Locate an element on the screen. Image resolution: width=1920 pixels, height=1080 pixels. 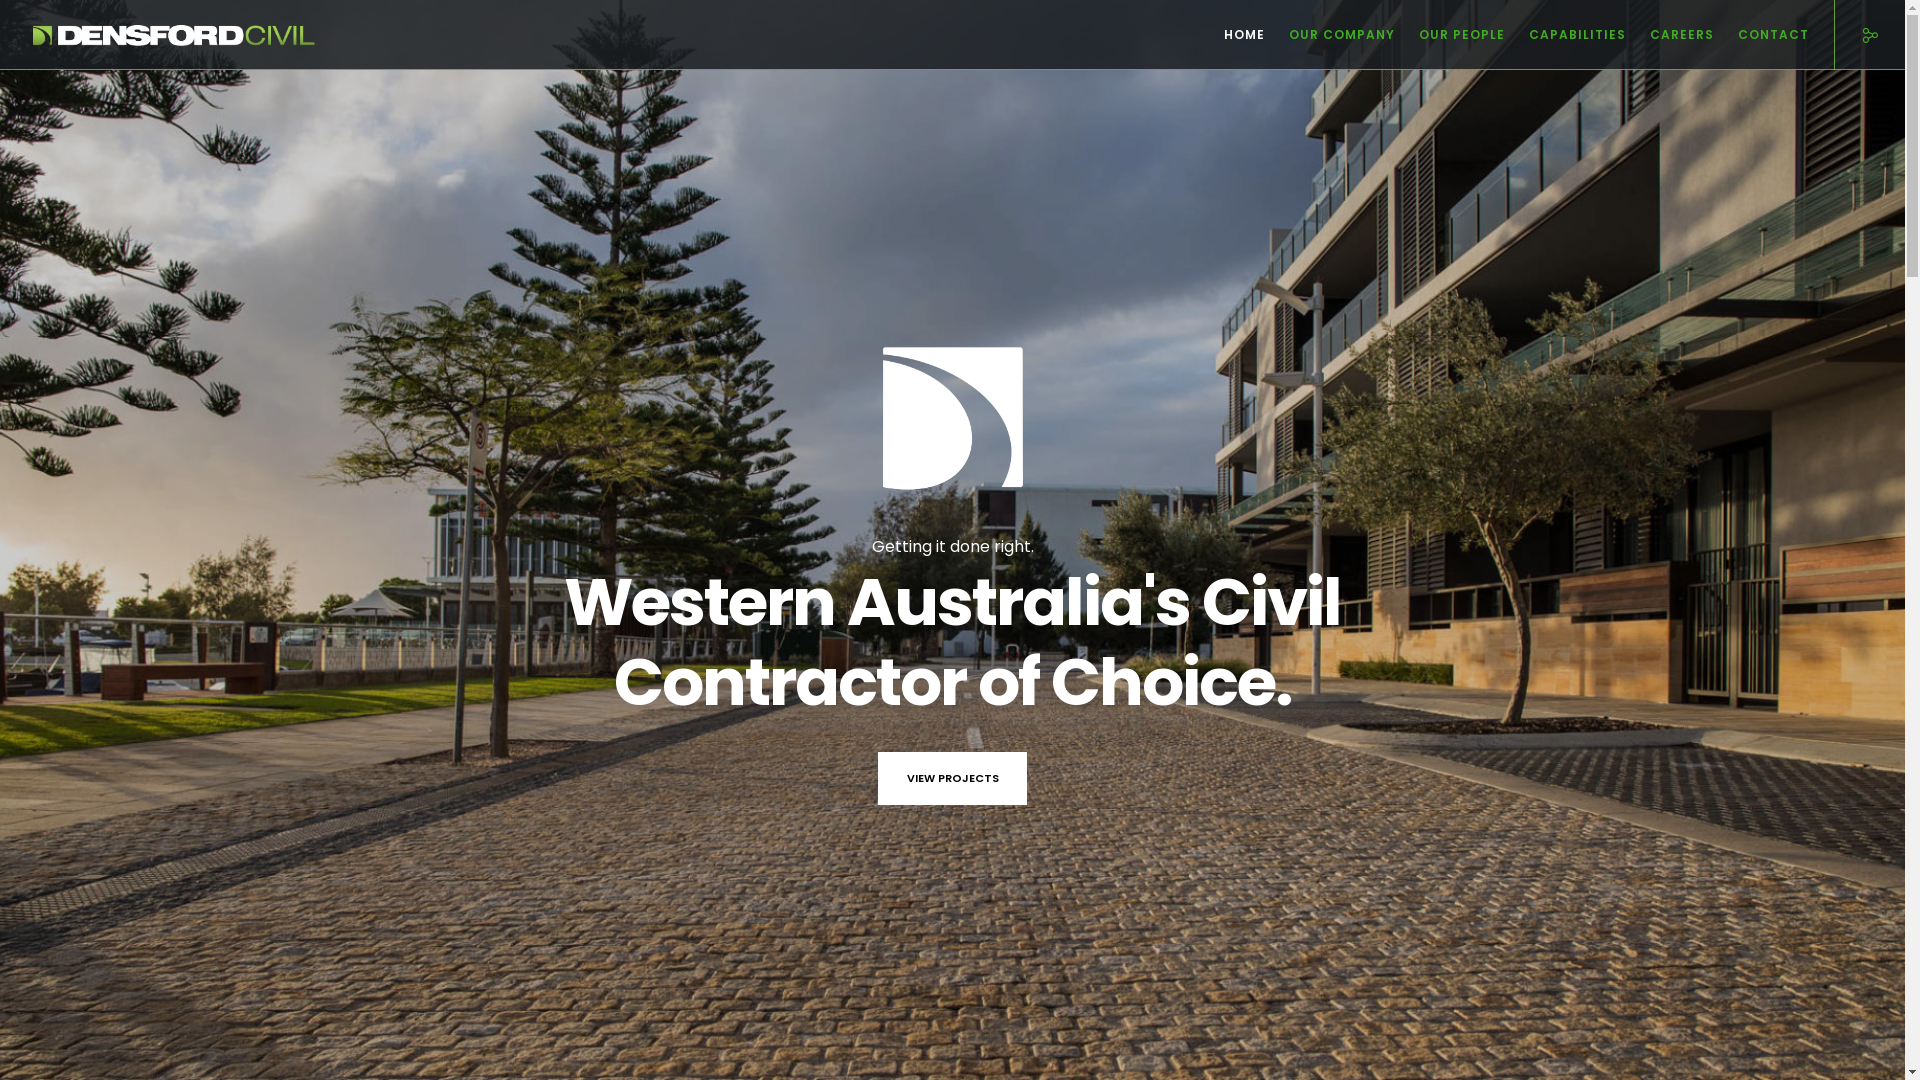
CAREERS is located at coordinates (1670, 35).